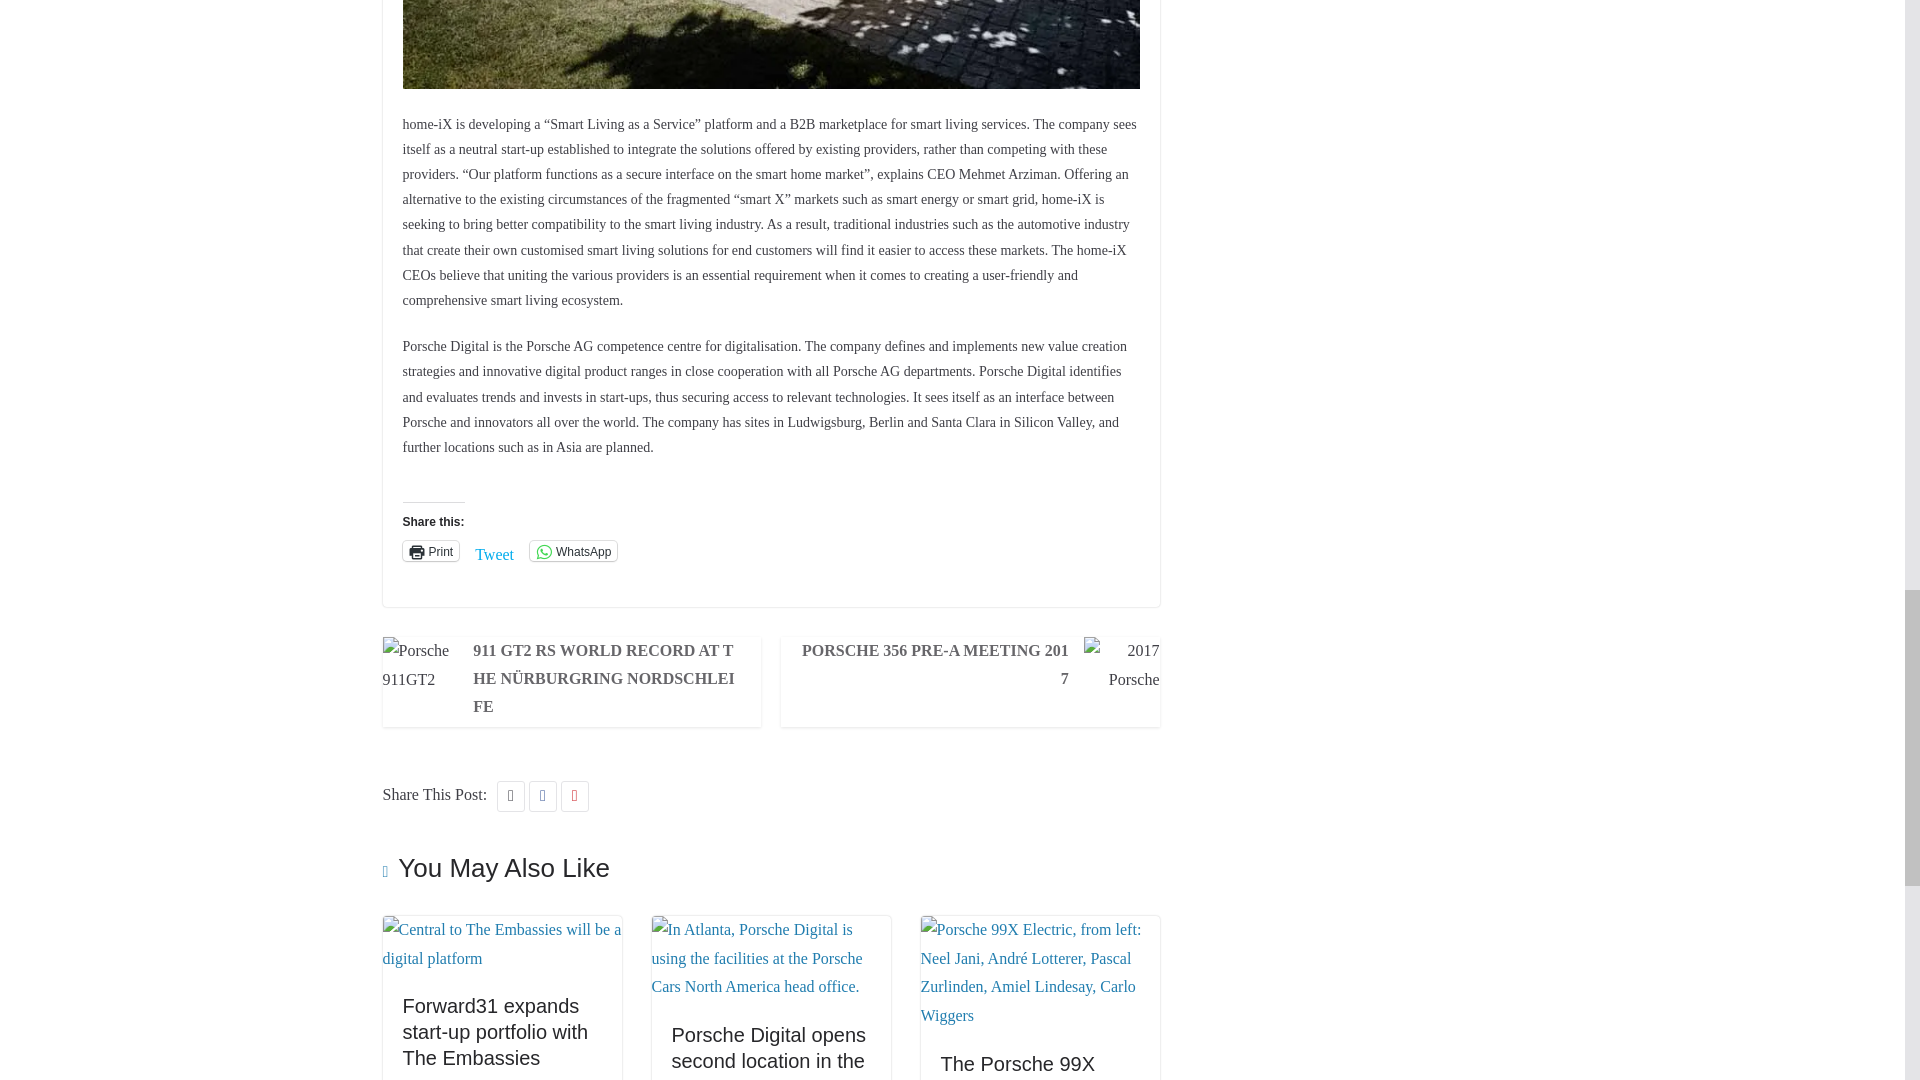 This screenshot has width=1920, height=1080. Describe the element at coordinates (430, 550) in the screenshot. I see `Click to print` at that location.